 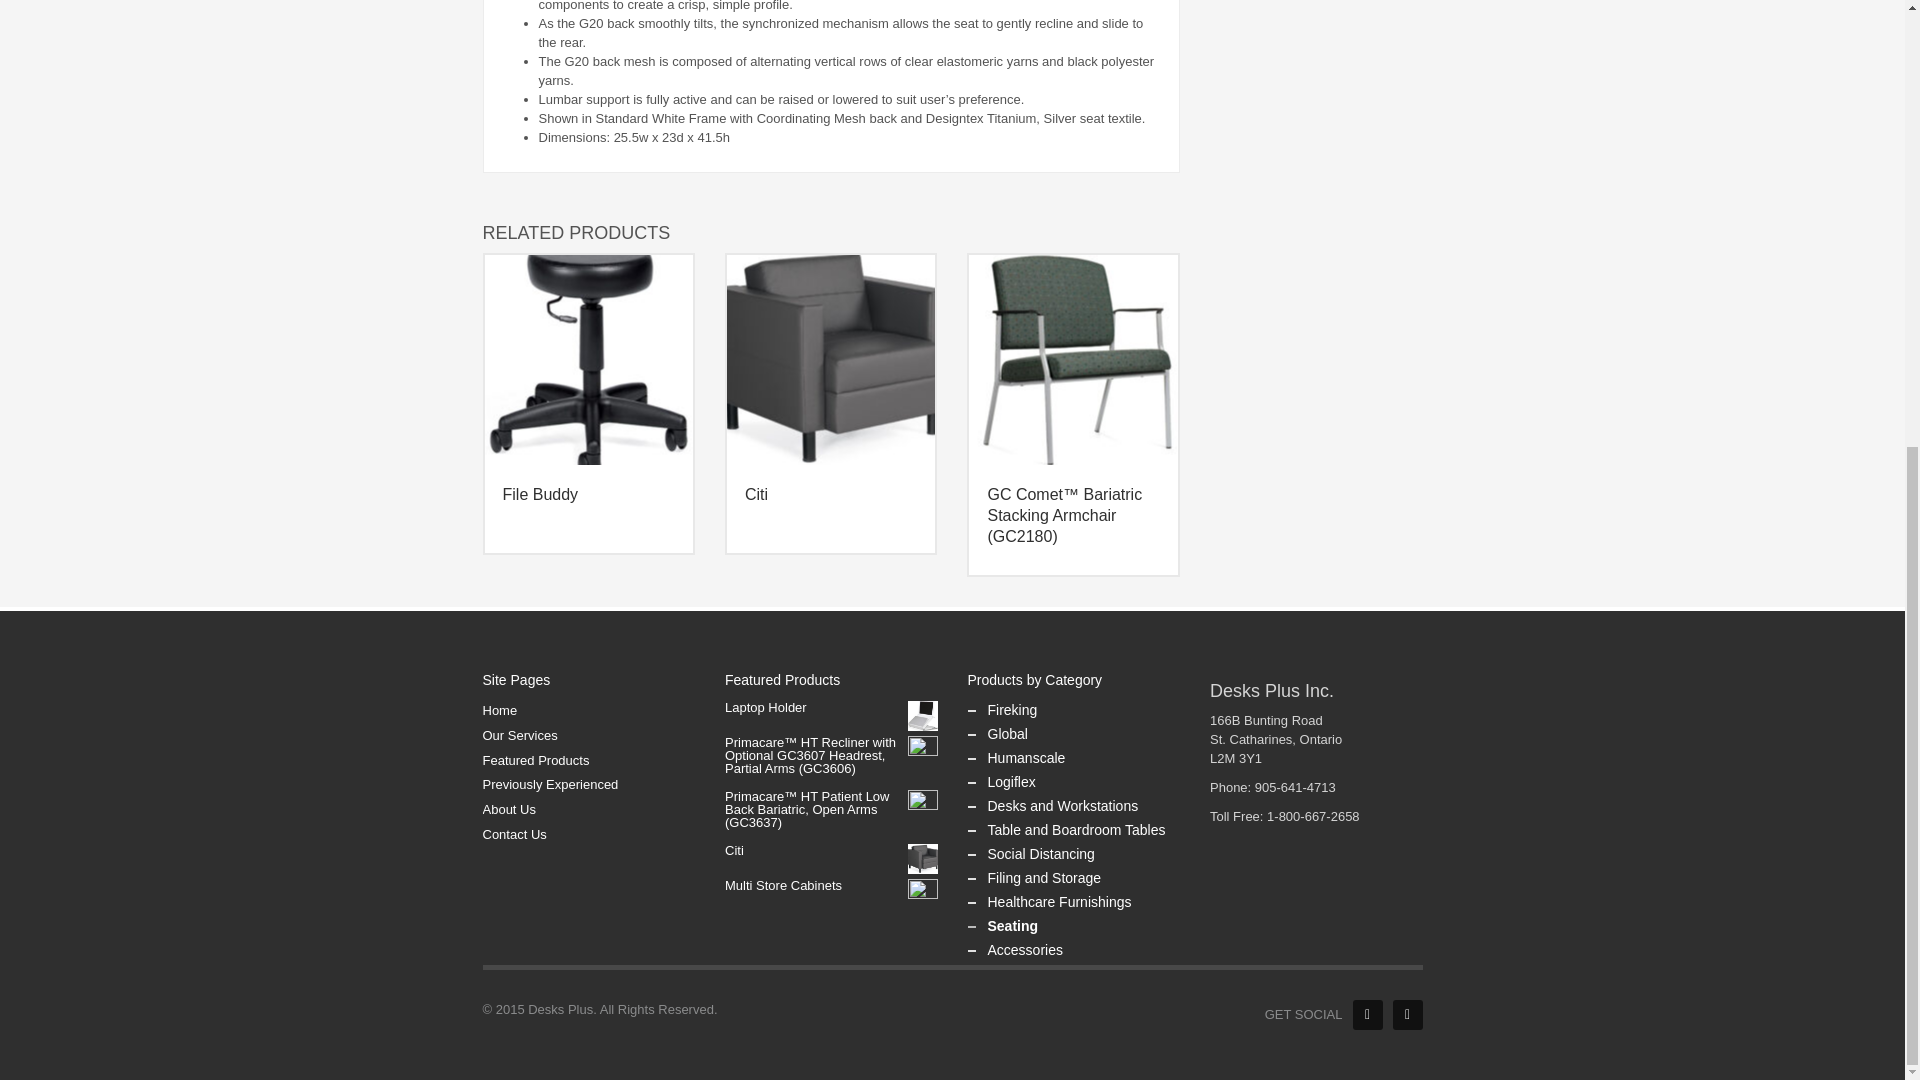 I want to click on Citi, so click(x=831, y=358).